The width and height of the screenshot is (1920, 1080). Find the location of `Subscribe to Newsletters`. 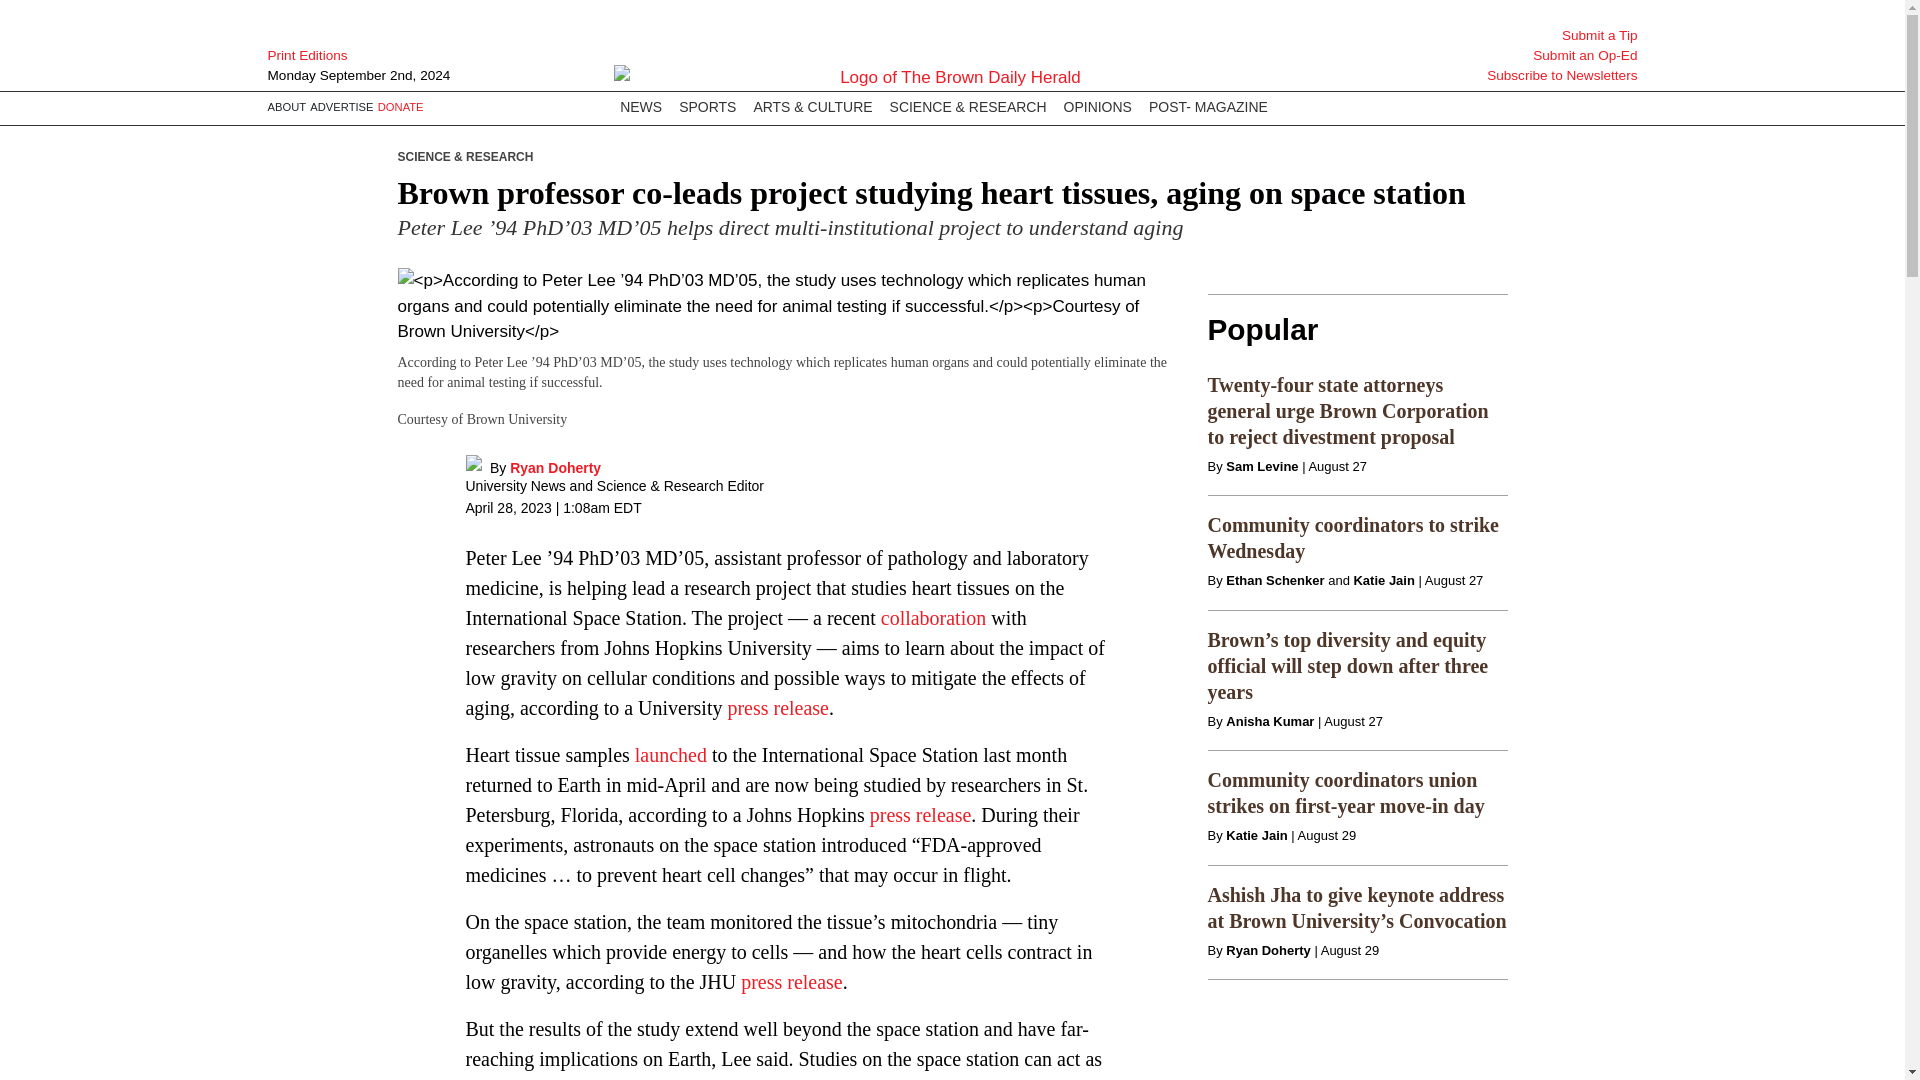

Subscribe to Newsletters is located at coordinates (1536, 76).